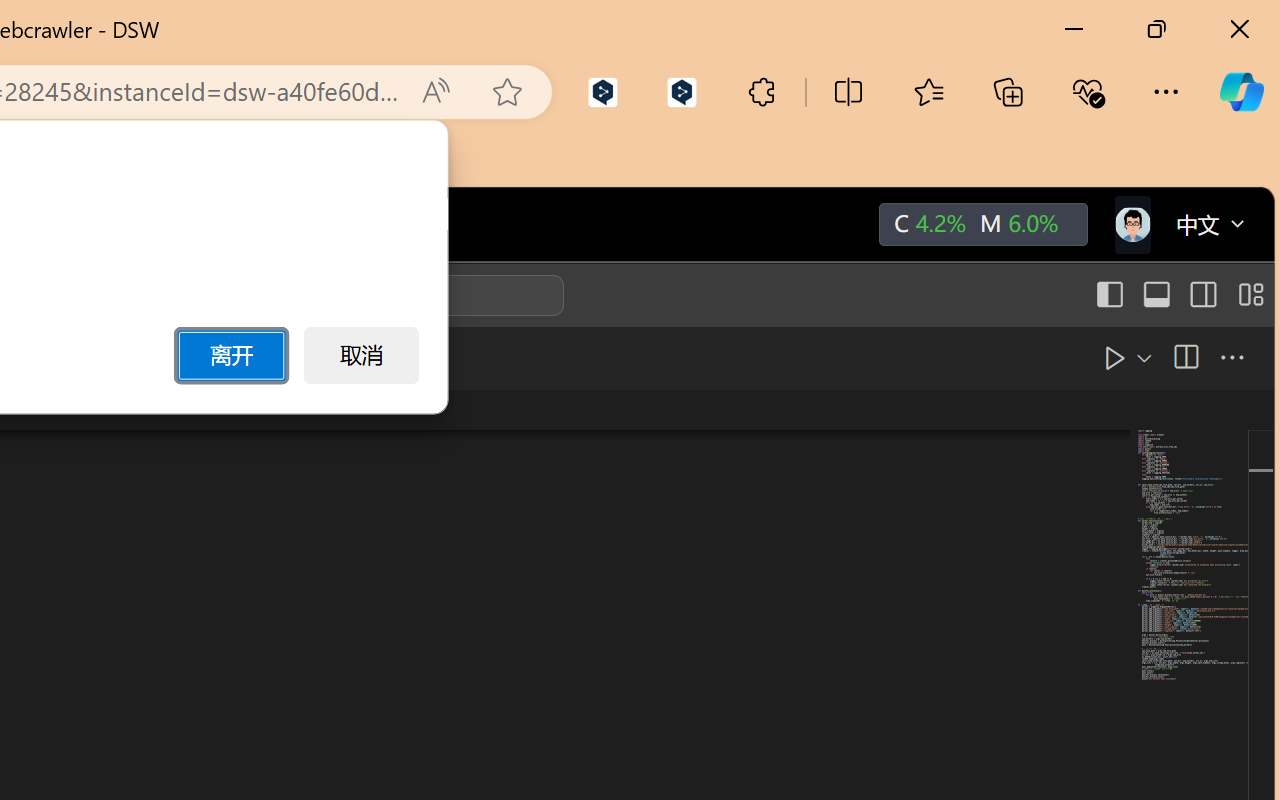 The width and height of the screenshot is (1280, 800). What do you see at coordinates (1131, 225) in the screenshot?
I see `Class: next-menu next-hoz widgets--iconMenu--BFkiHRM` at bounding box center [1131, 225].